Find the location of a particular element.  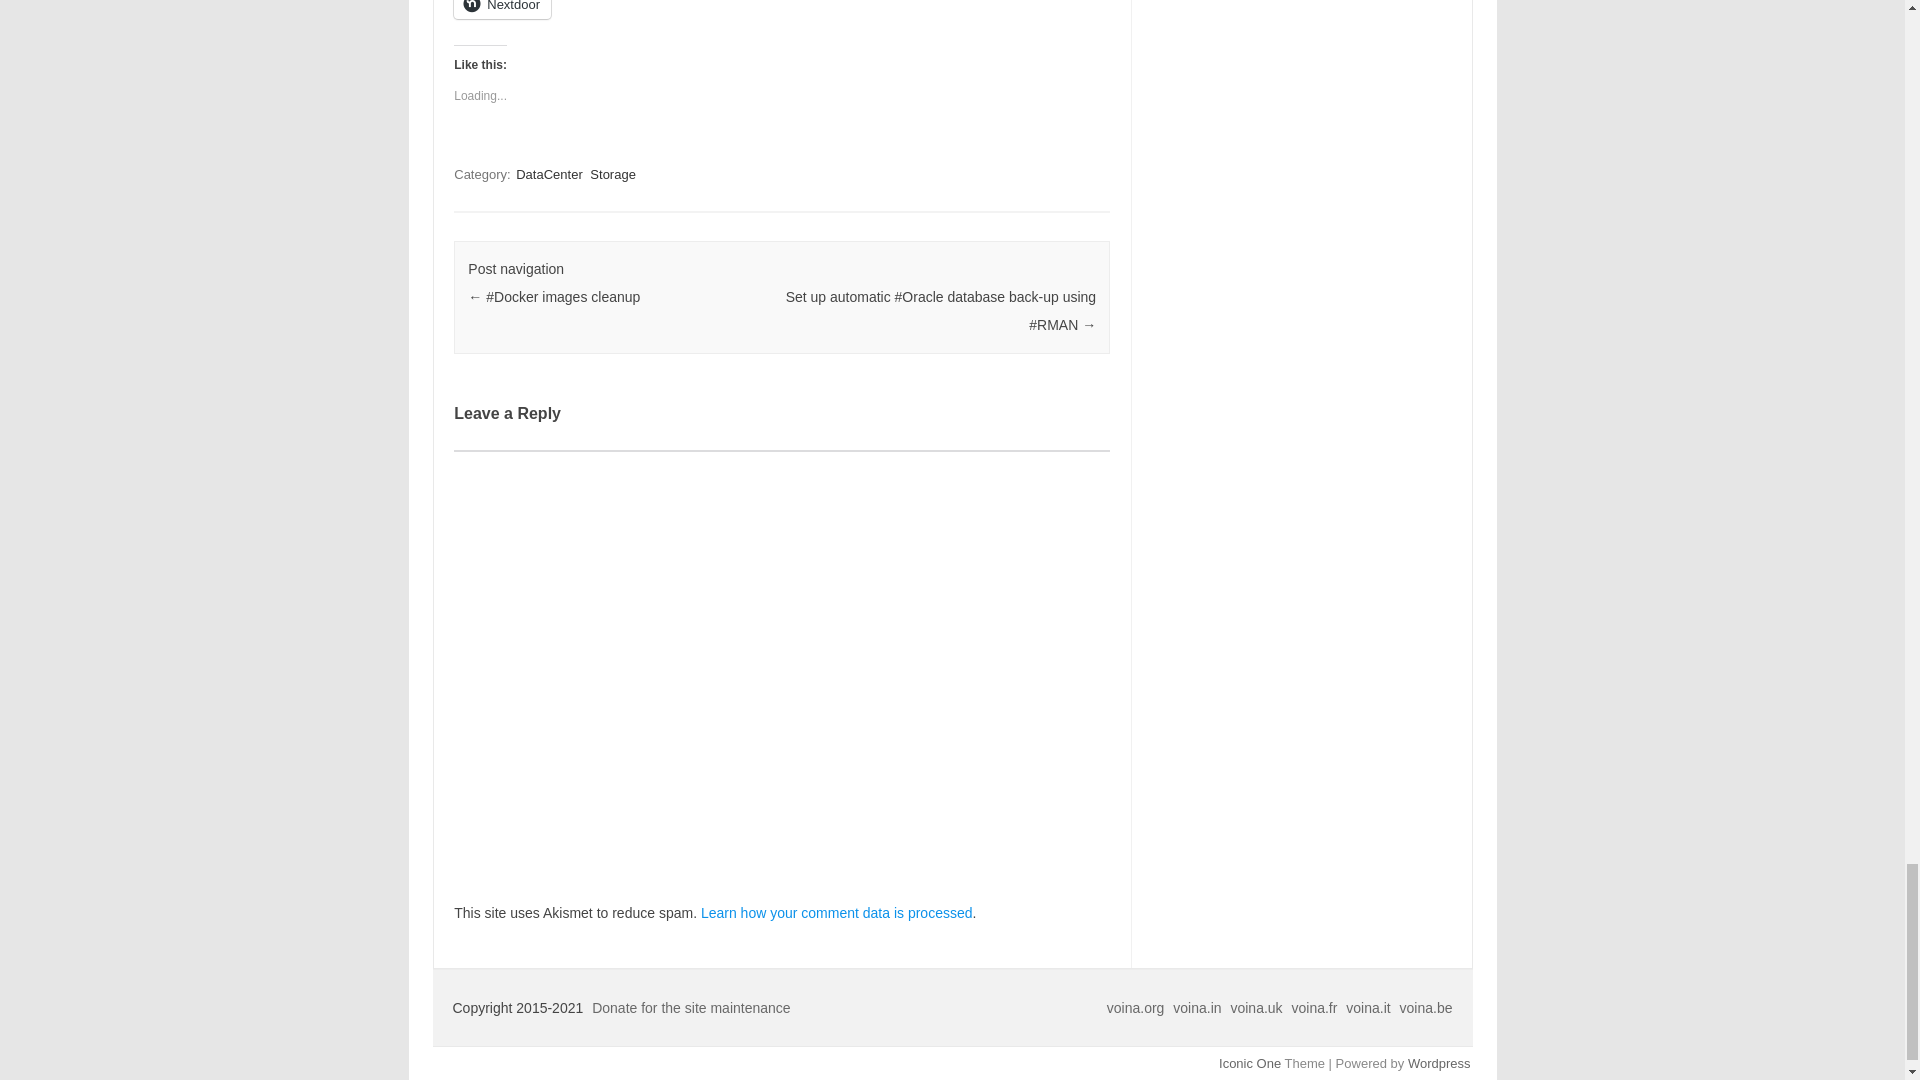

Learn how your comment data is processed is located at coordinates (836, 913).